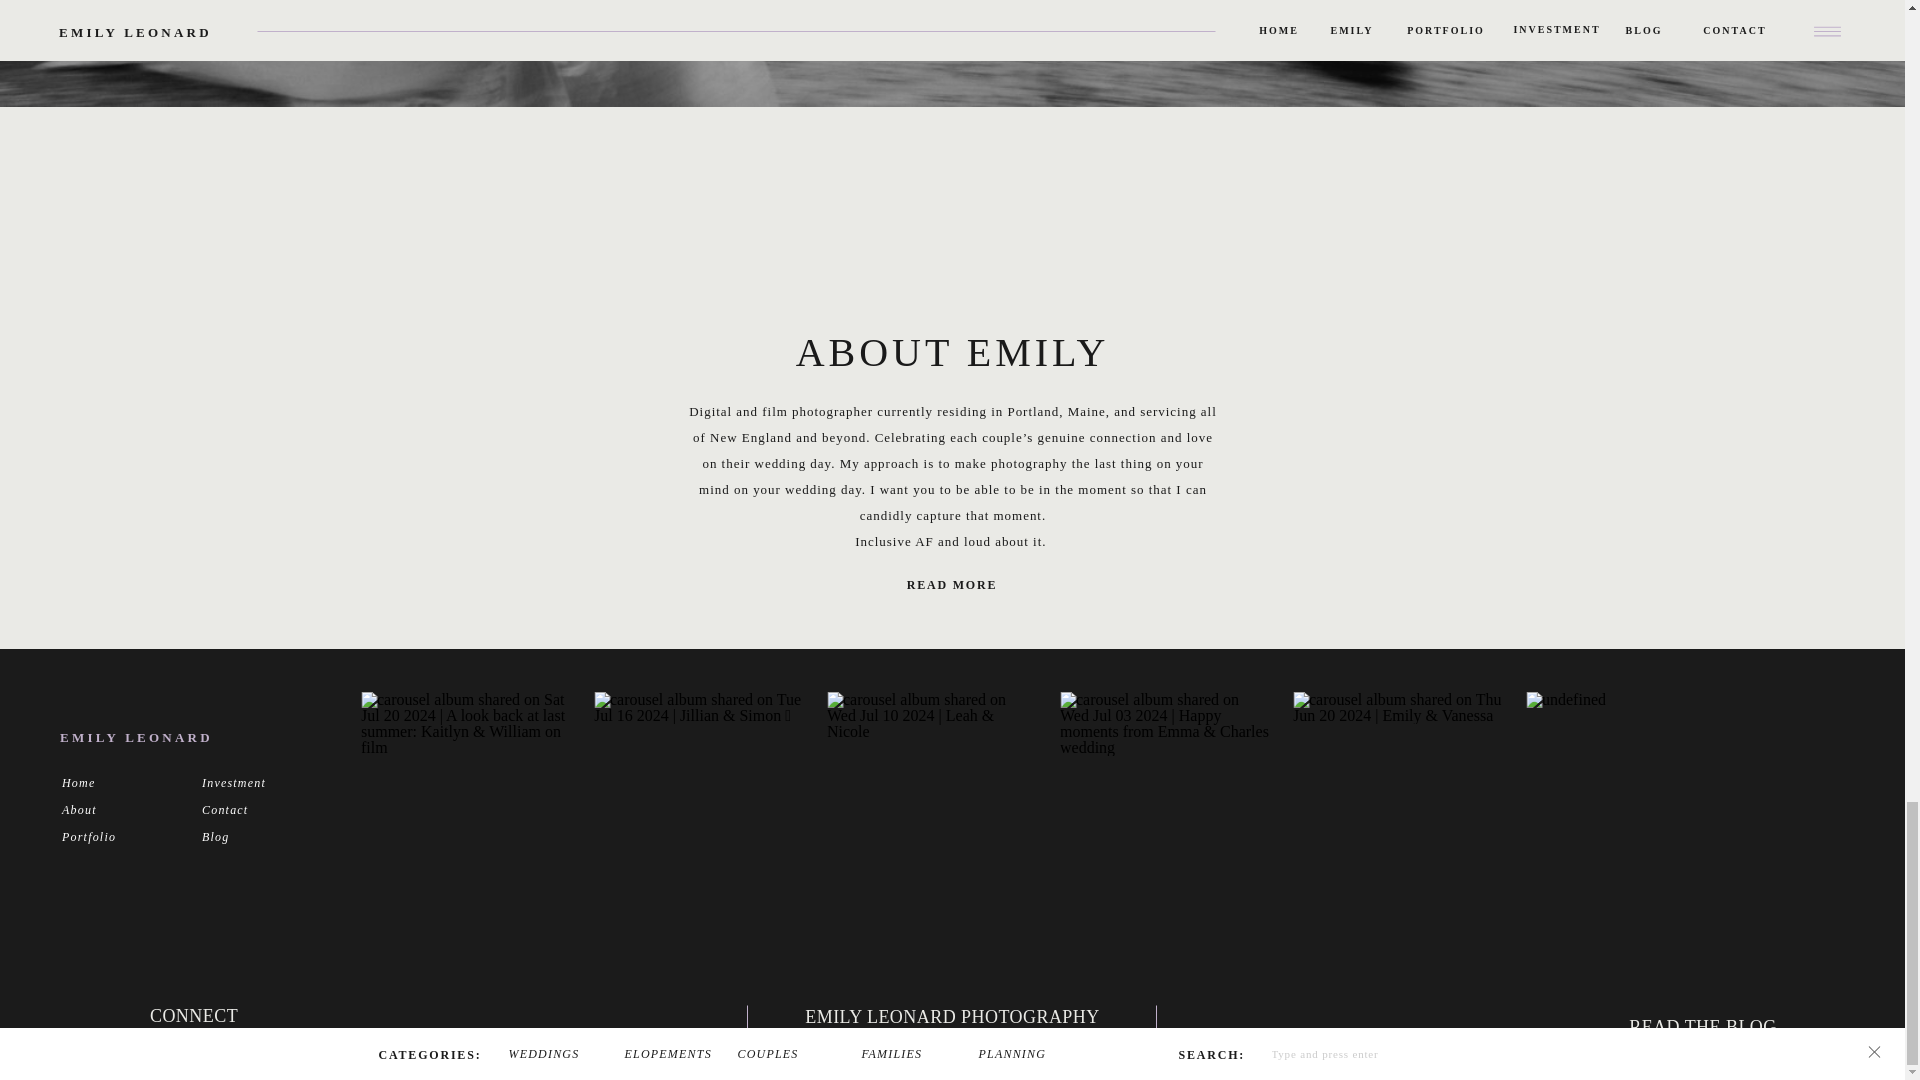  I want to click on Home, so click(109, 782).